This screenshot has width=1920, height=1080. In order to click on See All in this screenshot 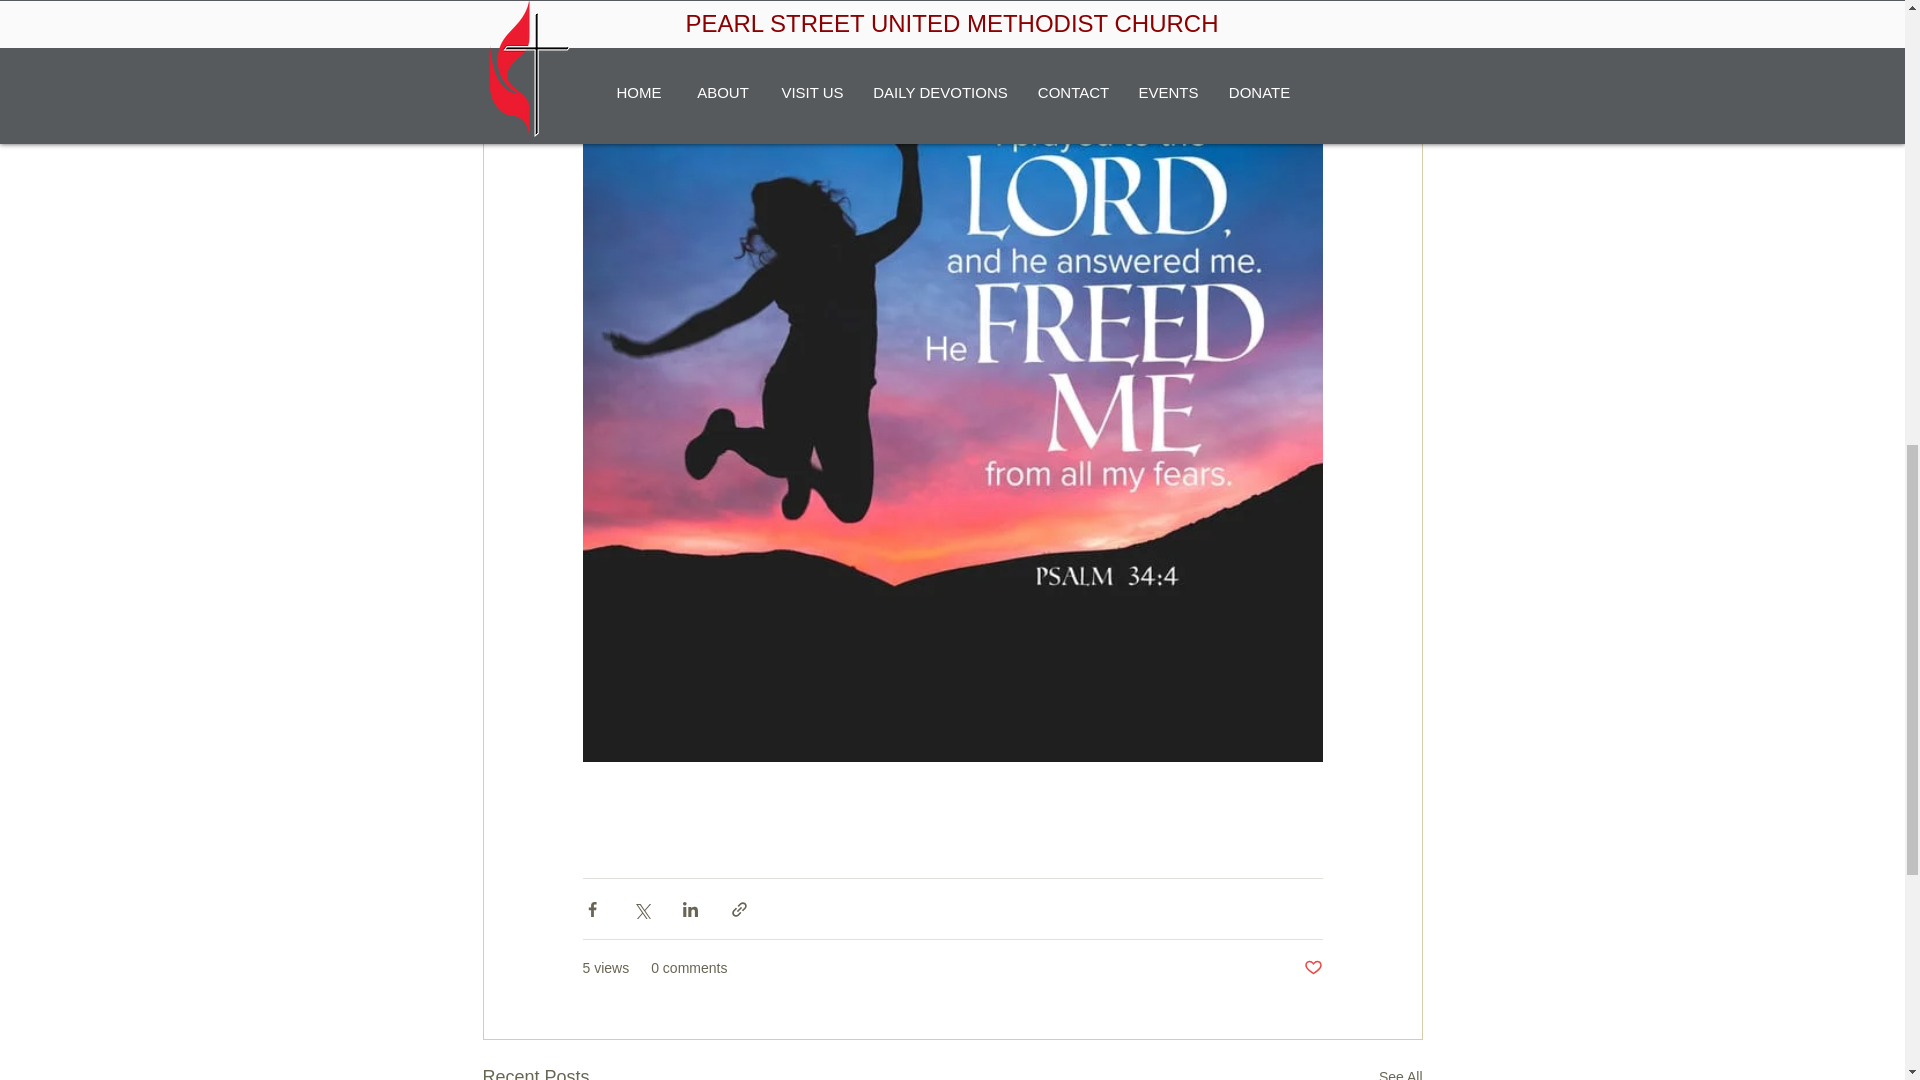, I will do `click(1400, 1071)`.